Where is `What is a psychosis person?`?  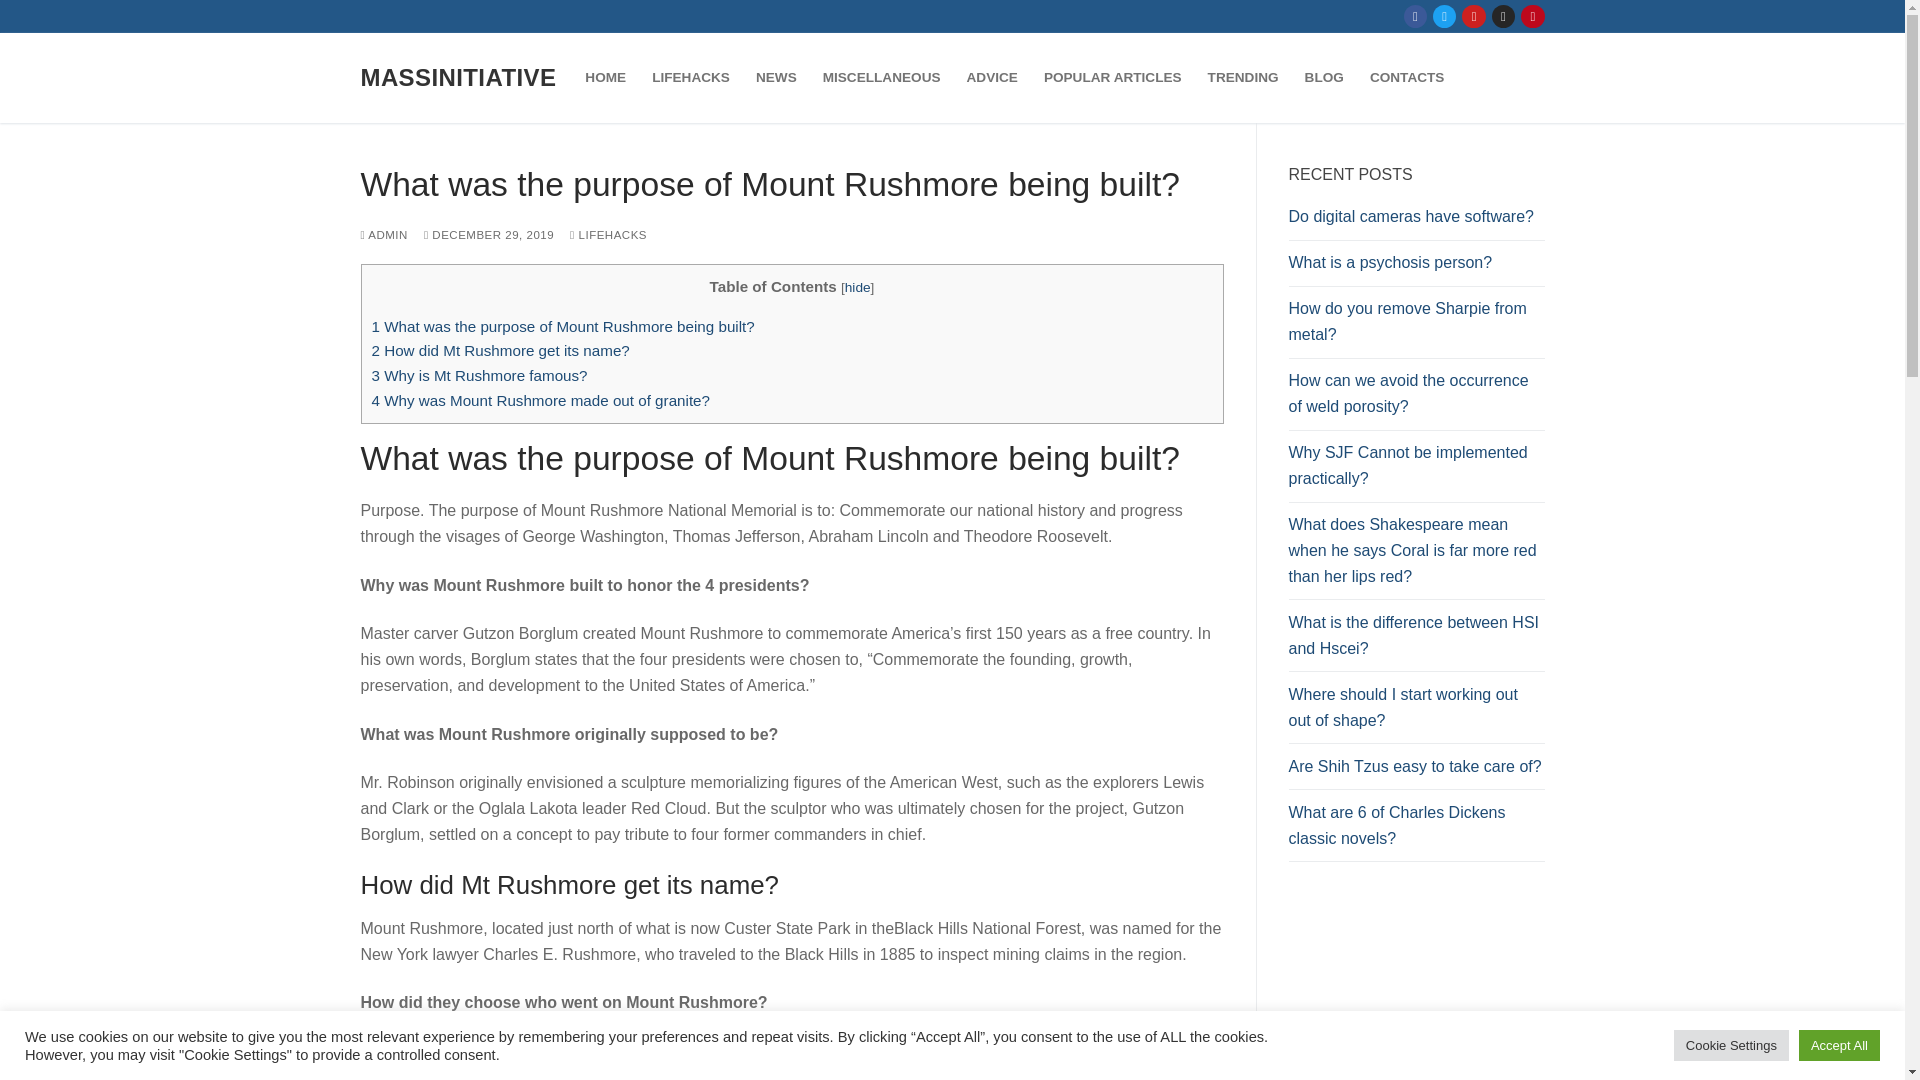 What is a psychosis person? is located at coordinates (1416, 268).